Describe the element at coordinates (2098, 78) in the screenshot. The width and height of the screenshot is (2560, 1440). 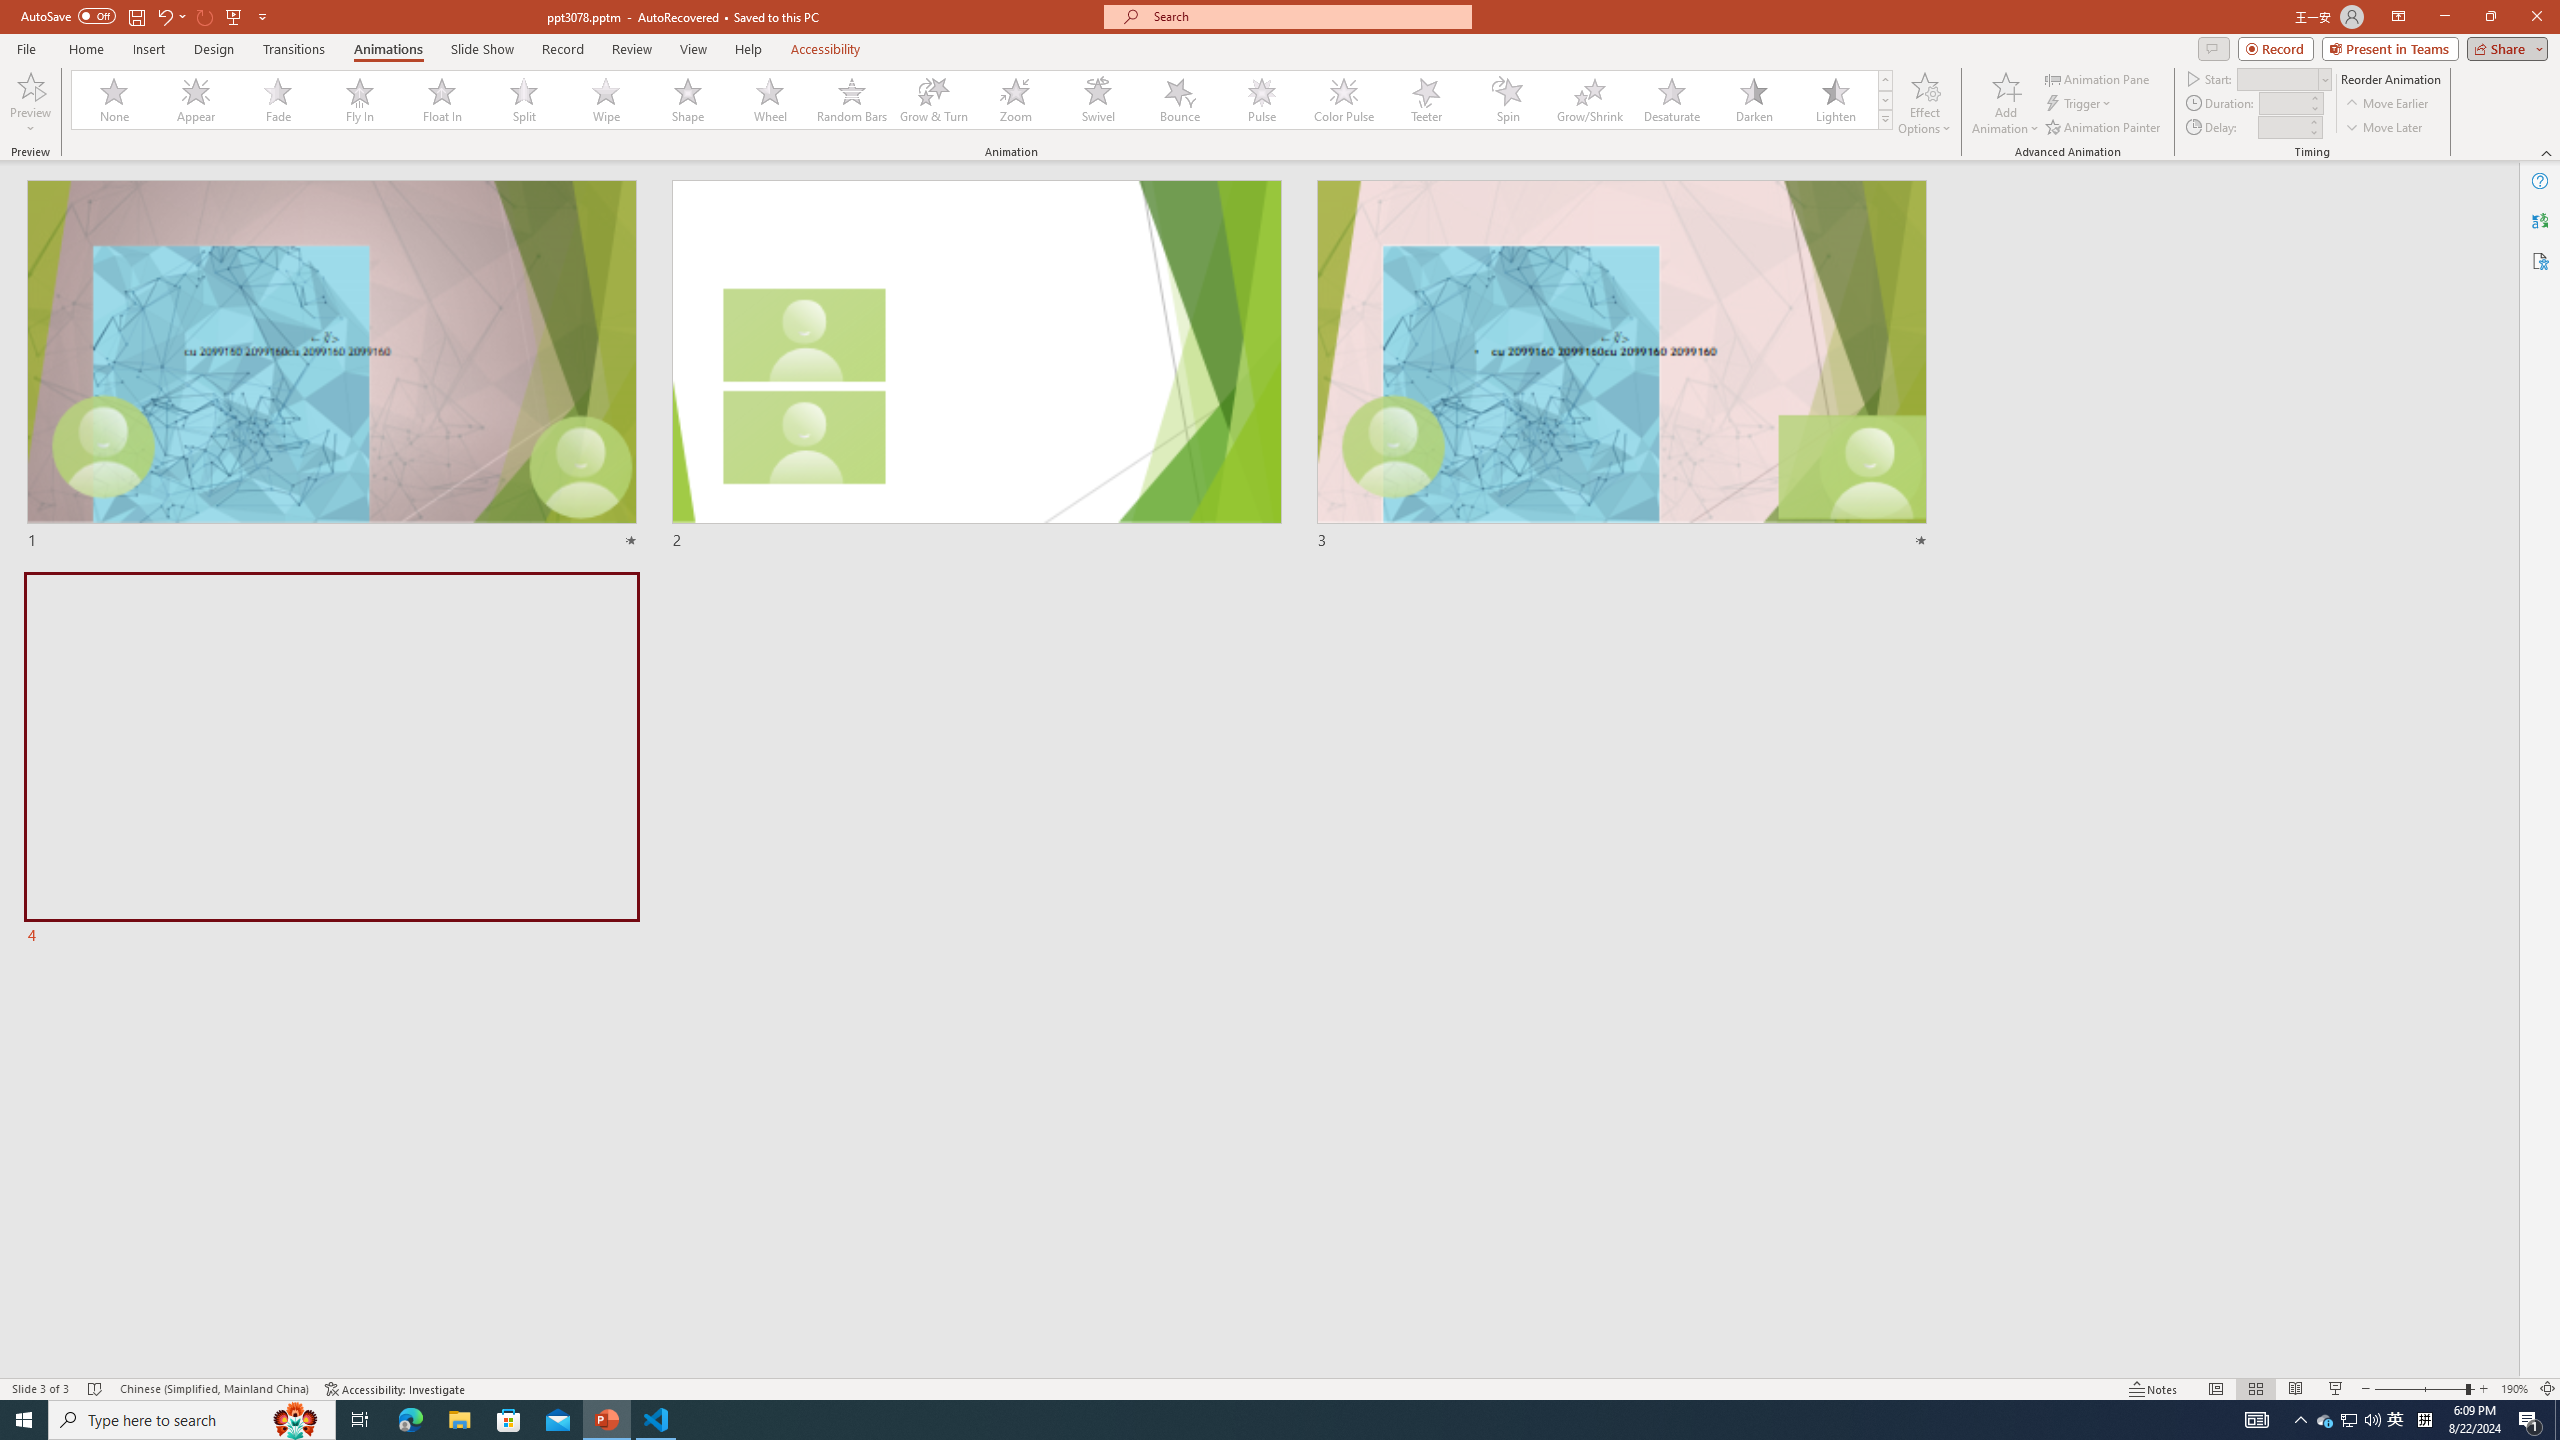
I see `Animation Pane` at that location.